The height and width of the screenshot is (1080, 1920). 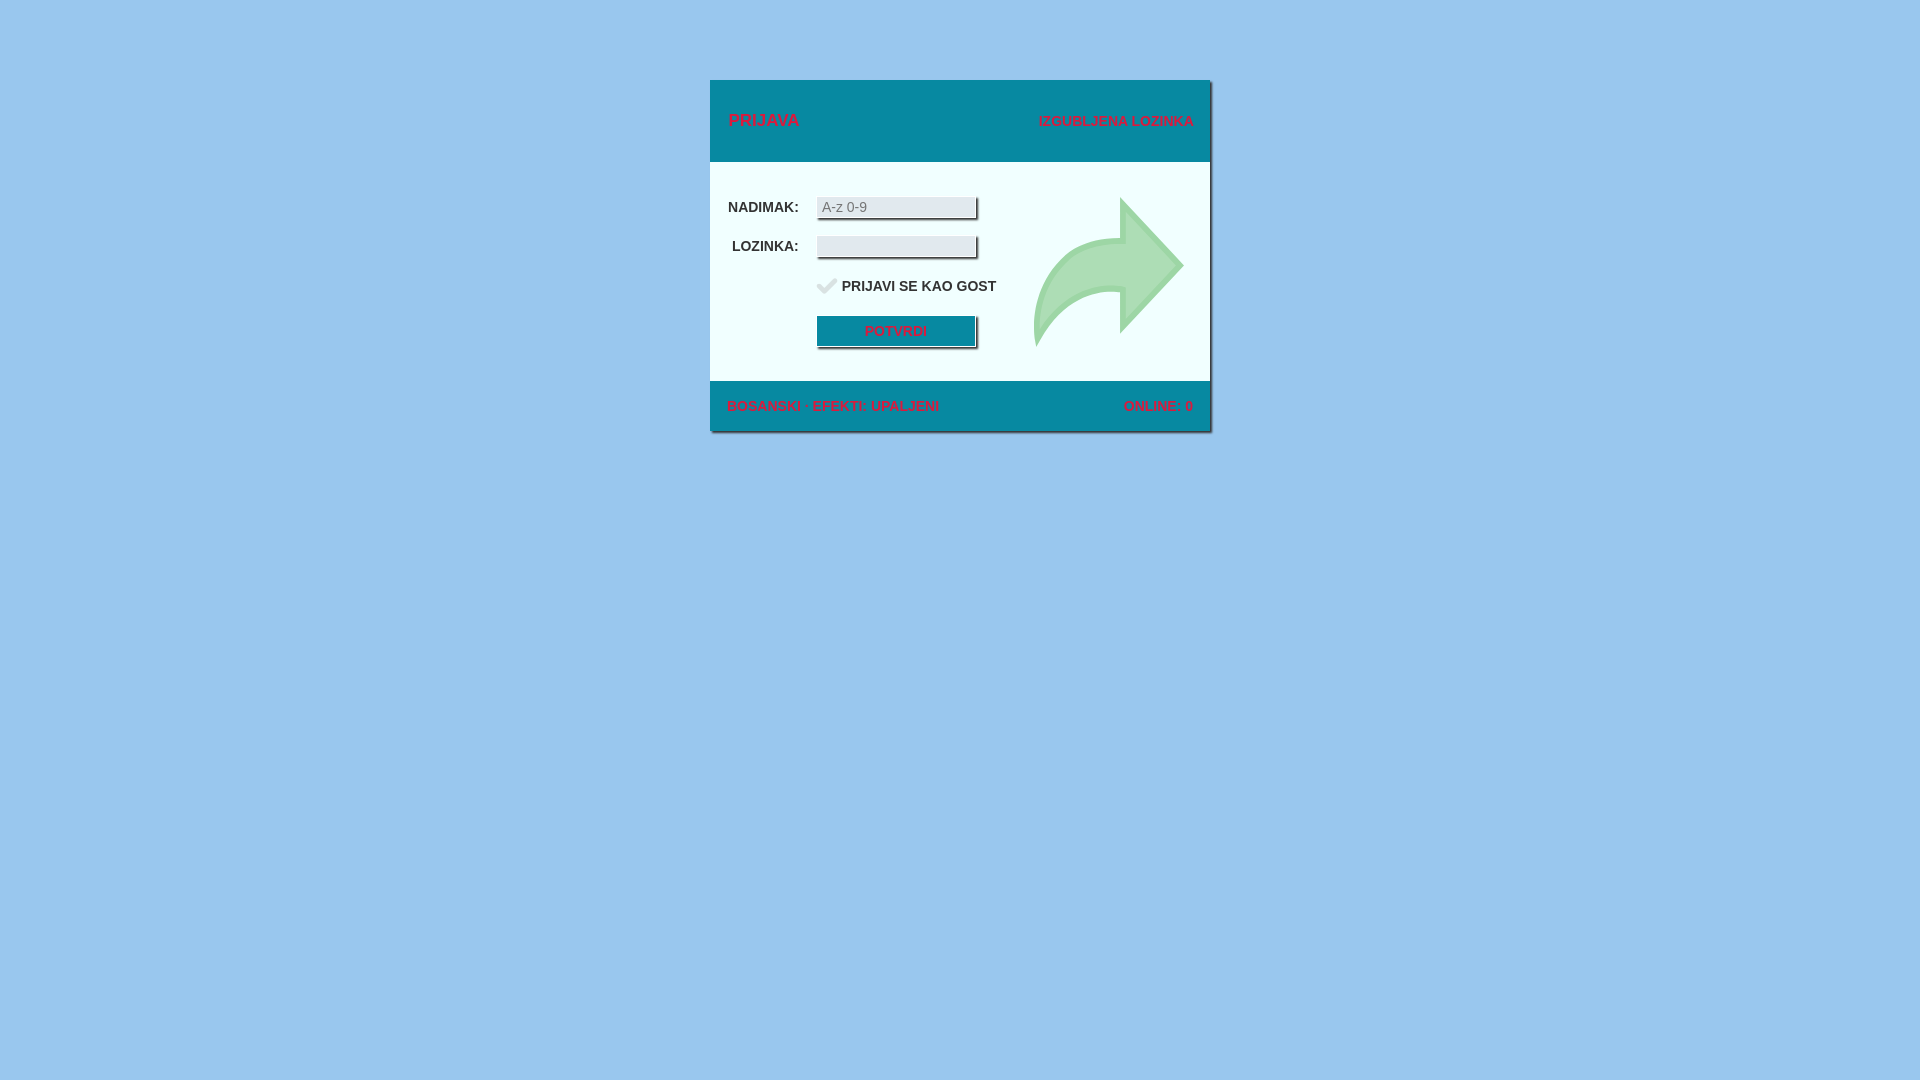 What do you see at coordinates (764, 406) in the screenshot?
I see `BOSANSKI` at bounding box center [764, 406].